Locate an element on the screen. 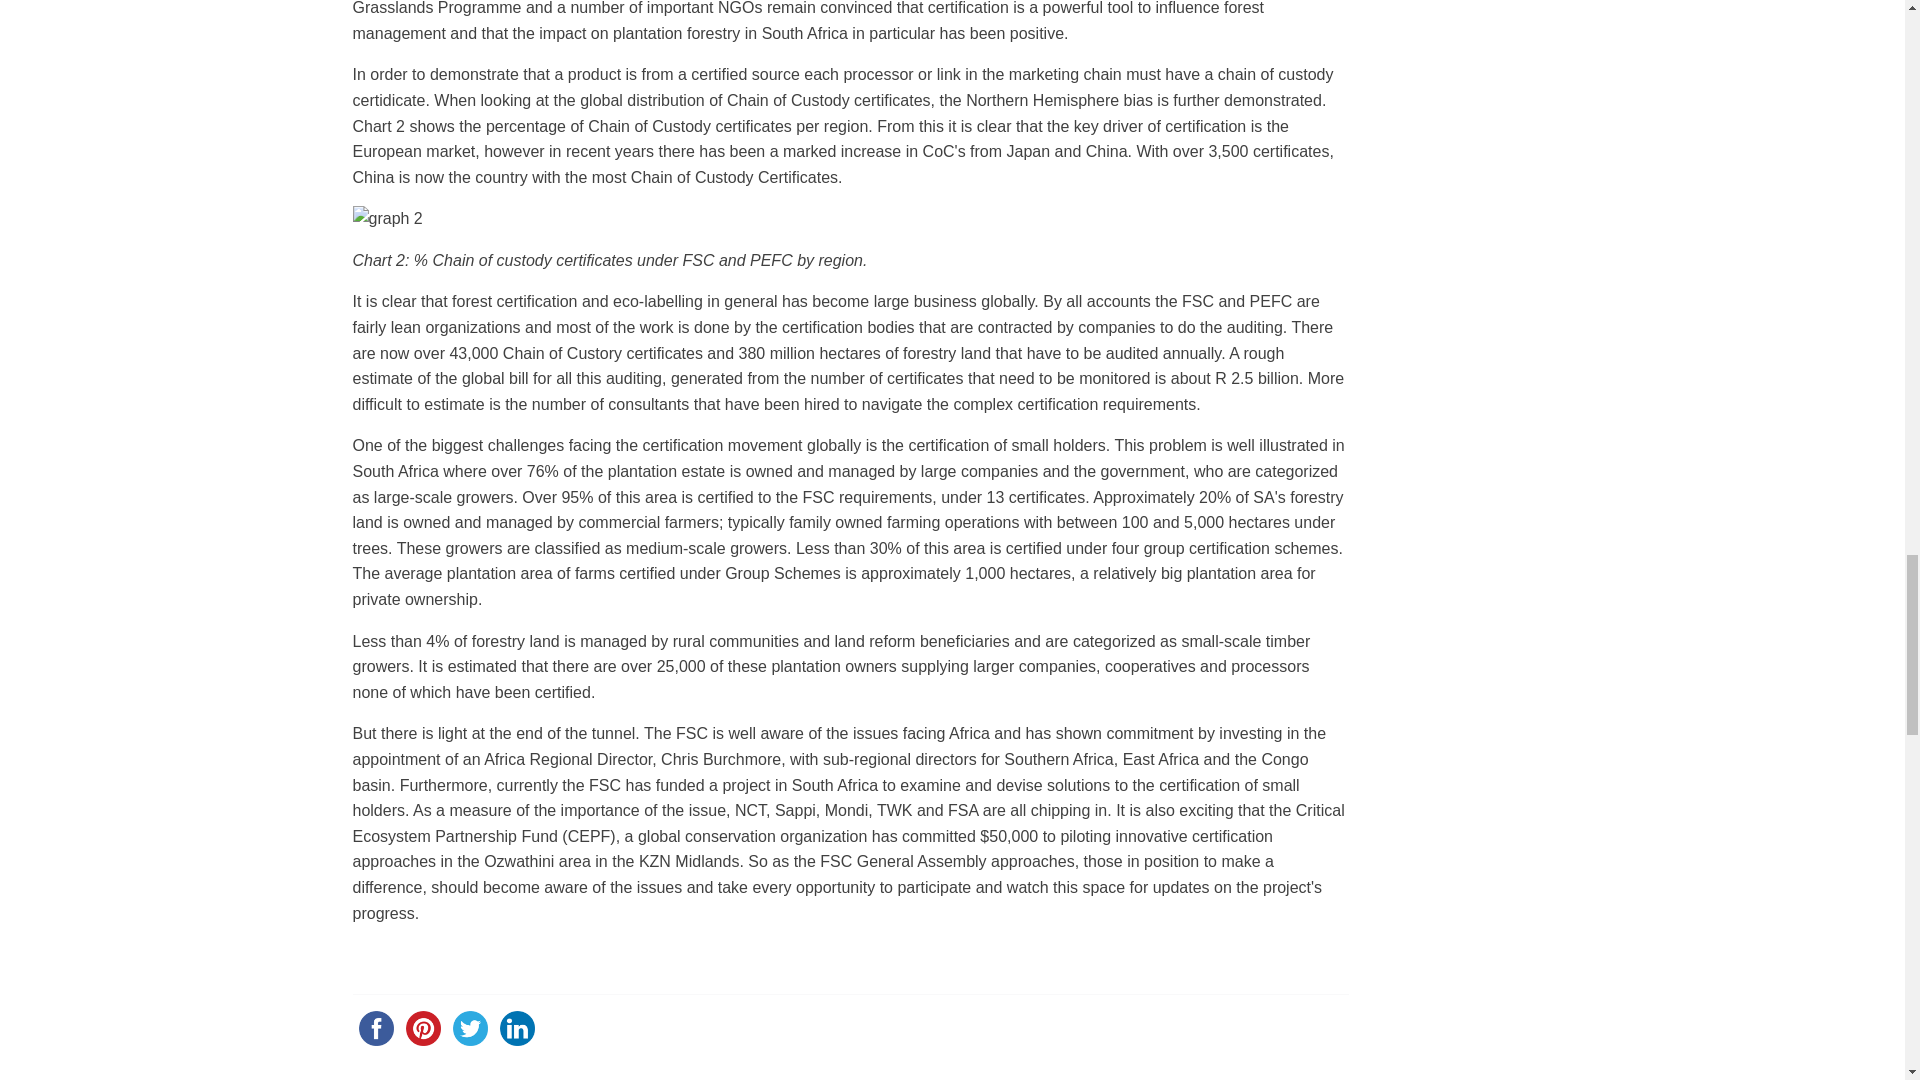 This screenshot has height=1080, width=1920. twitter is located at coordinates (469, 1028).